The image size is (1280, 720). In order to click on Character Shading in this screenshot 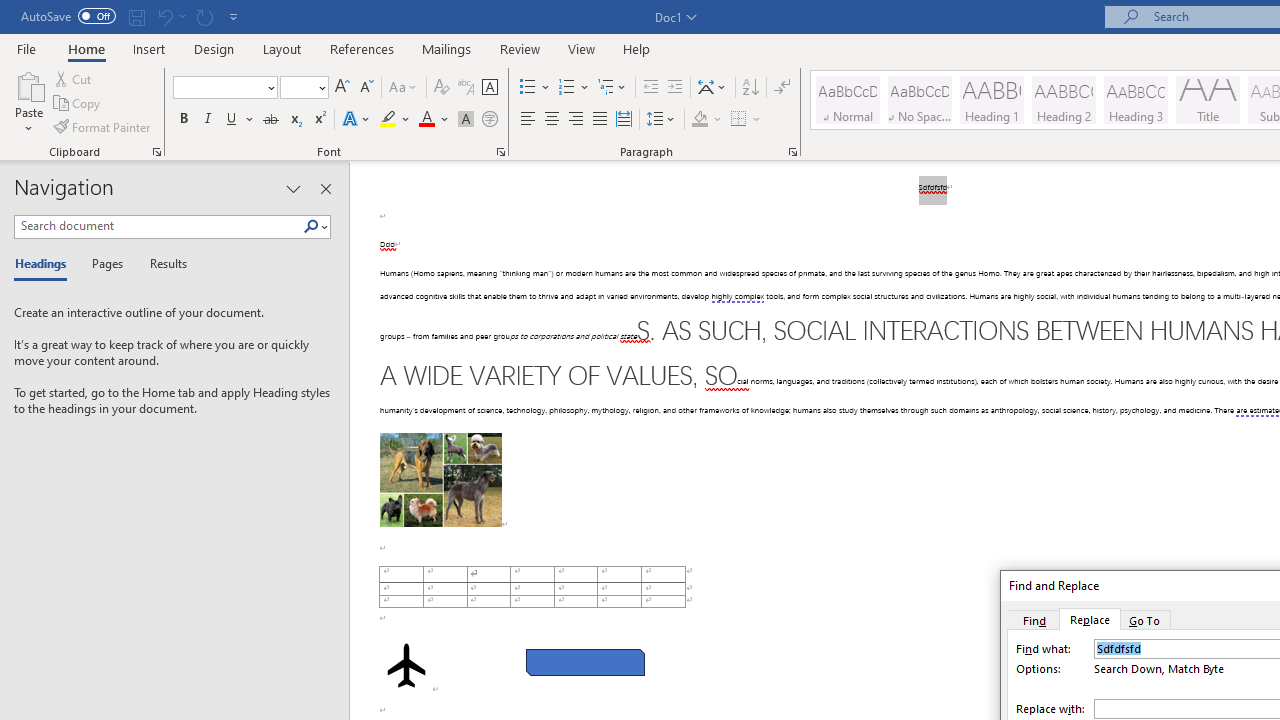, I will do `click(466, 120)`.